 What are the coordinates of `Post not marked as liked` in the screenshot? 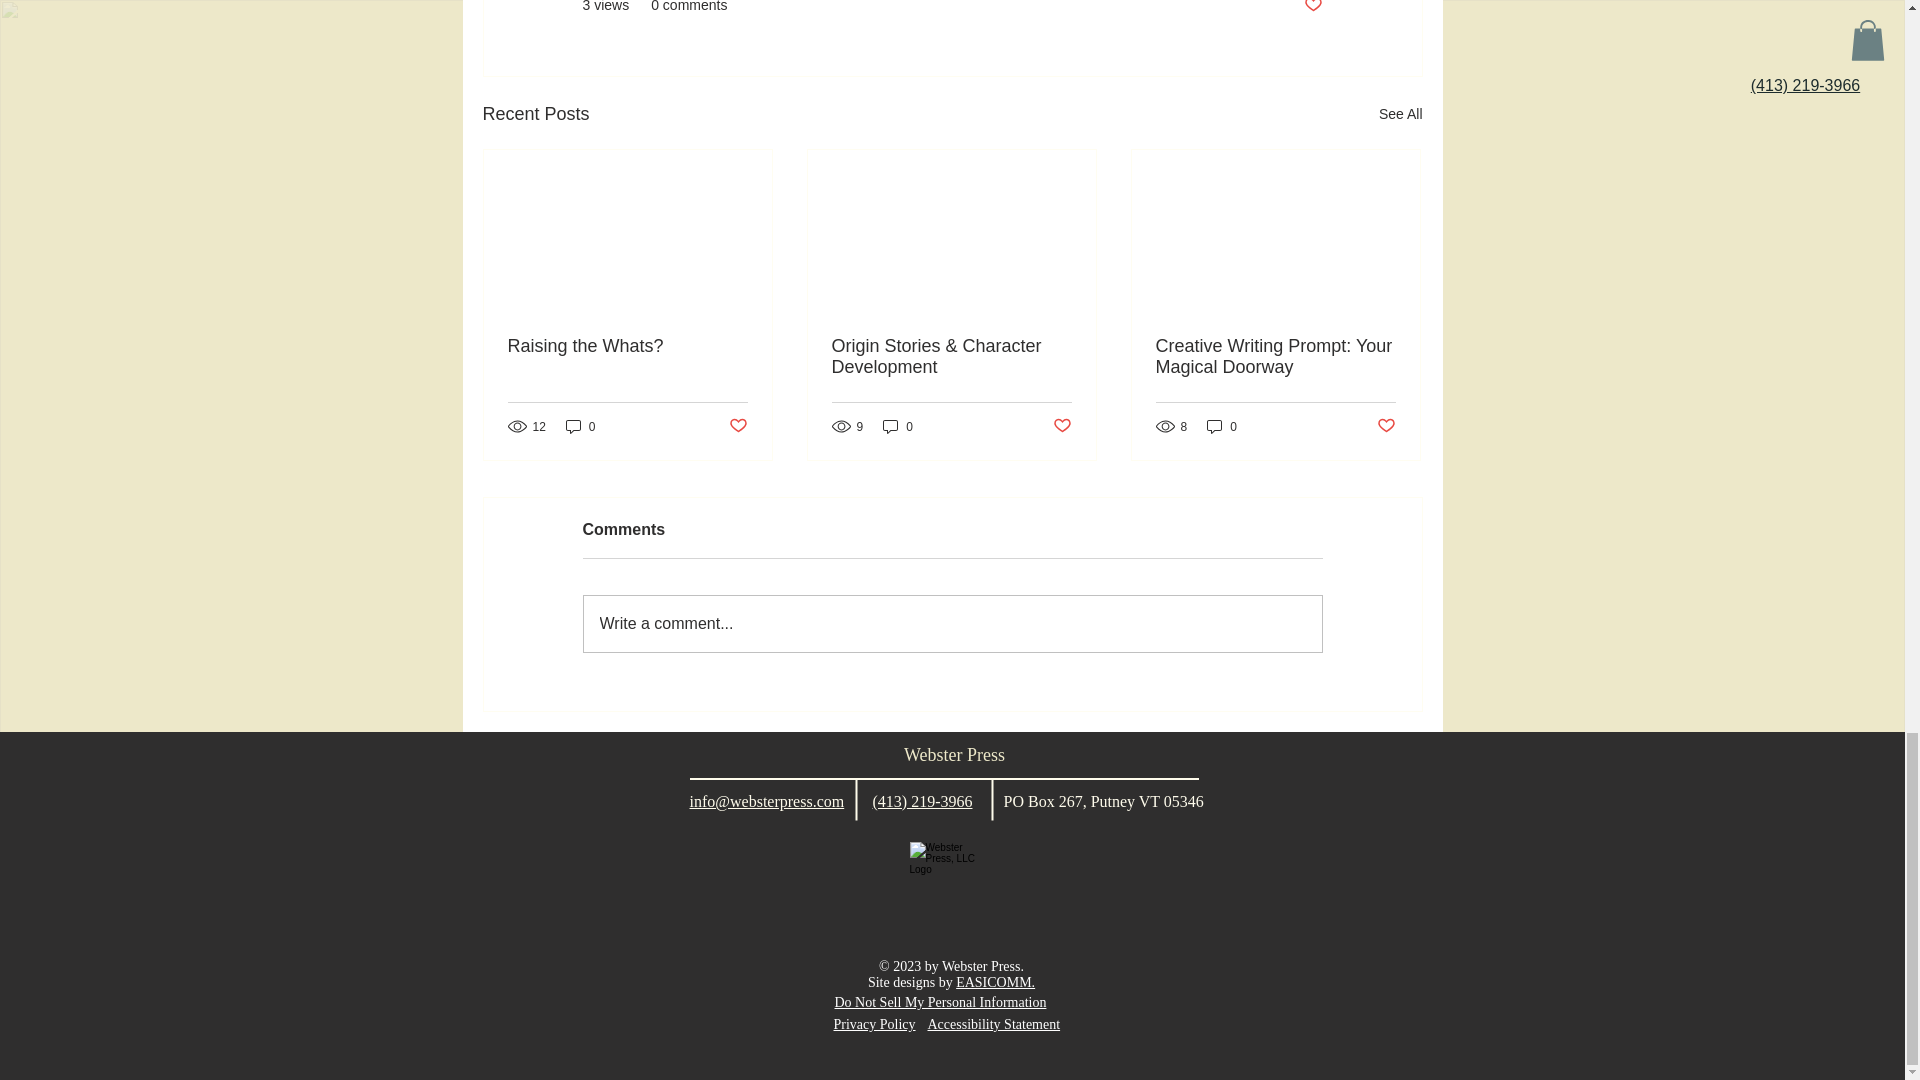 It's located at (1386, 426).